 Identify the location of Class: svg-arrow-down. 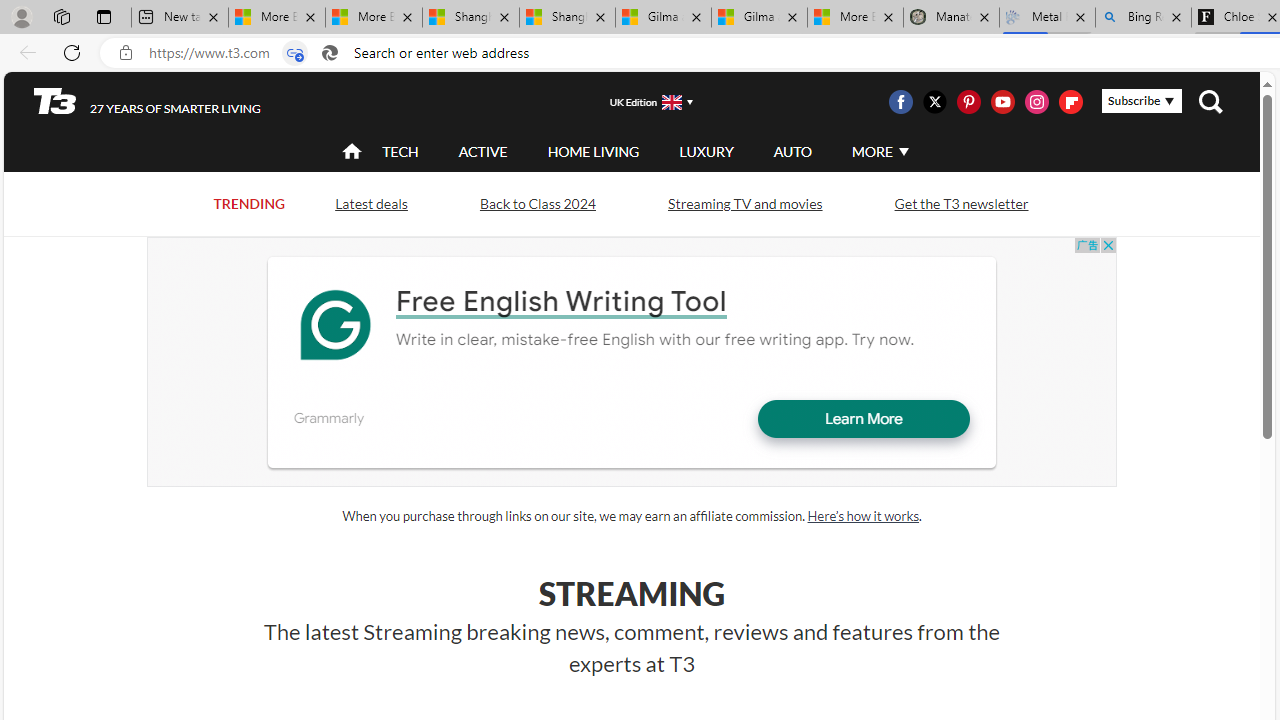
(903, 151).